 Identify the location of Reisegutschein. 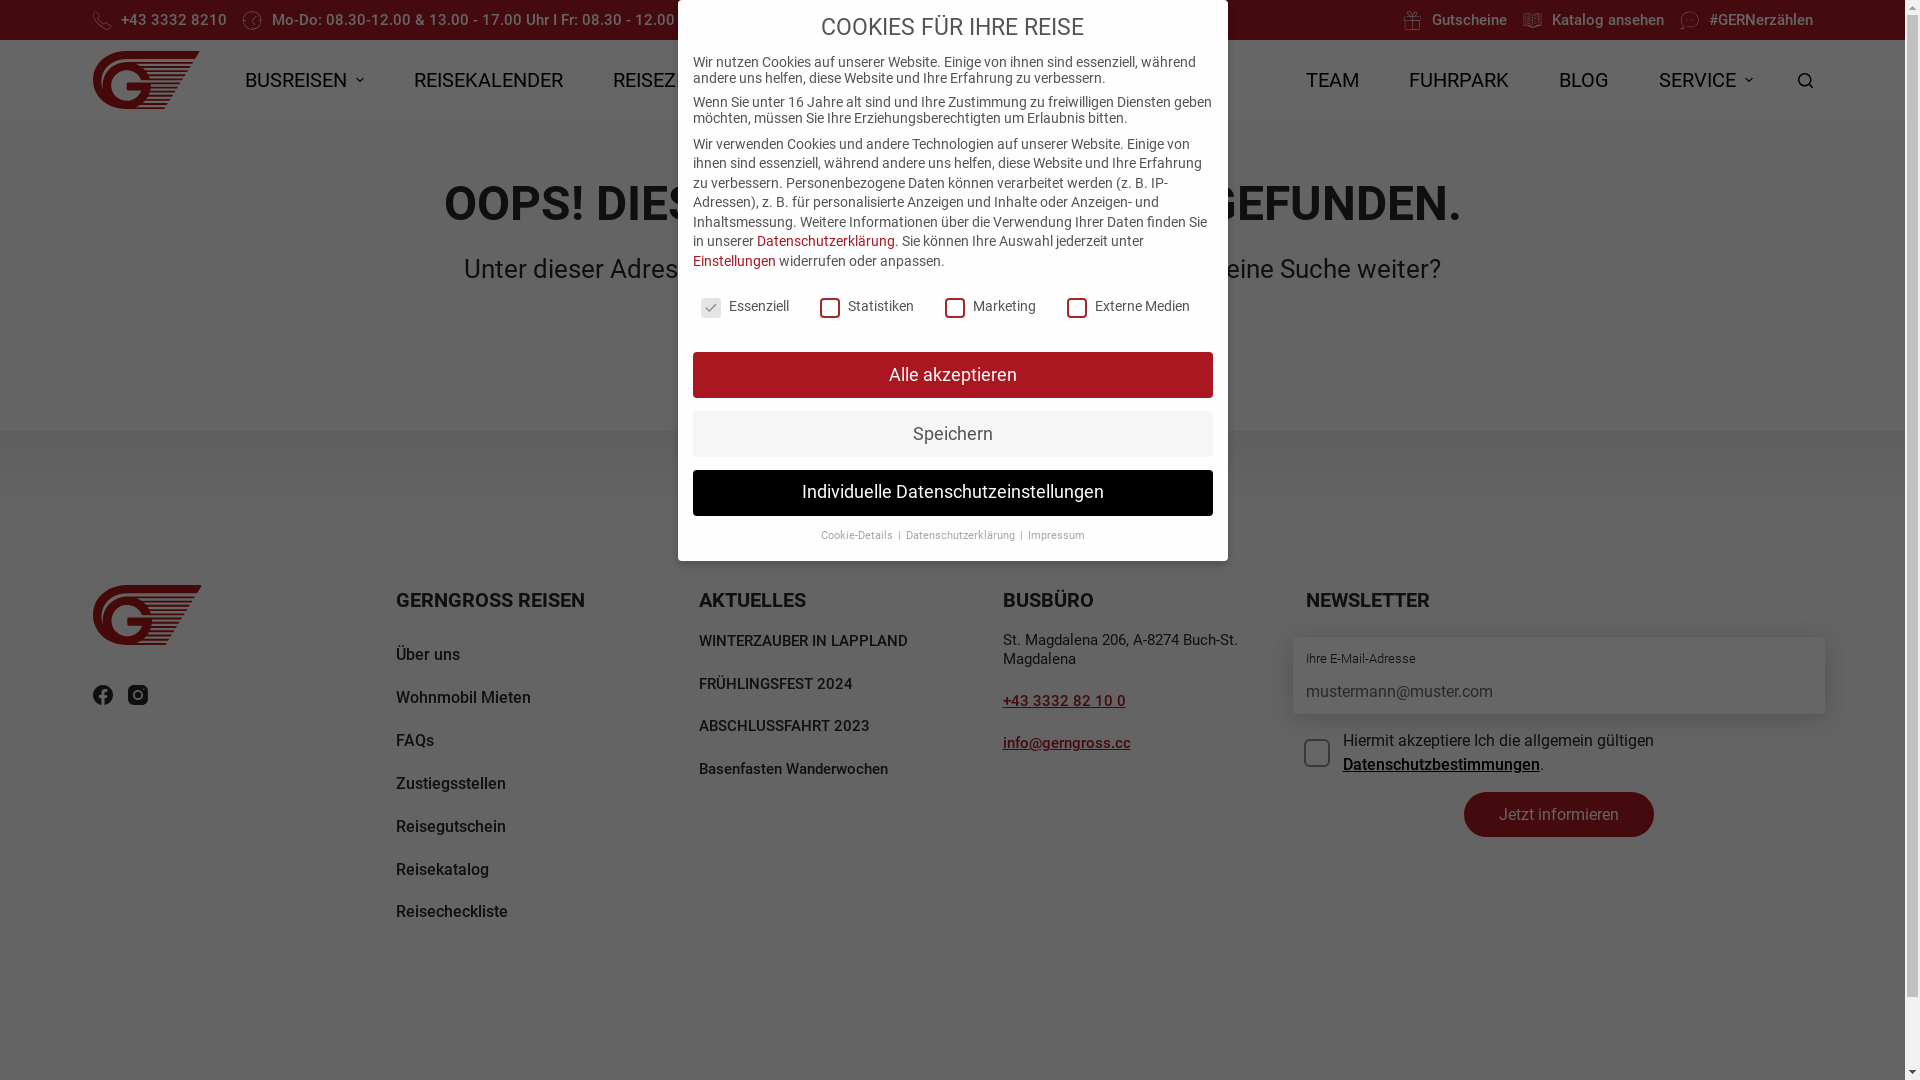
(451, 826).